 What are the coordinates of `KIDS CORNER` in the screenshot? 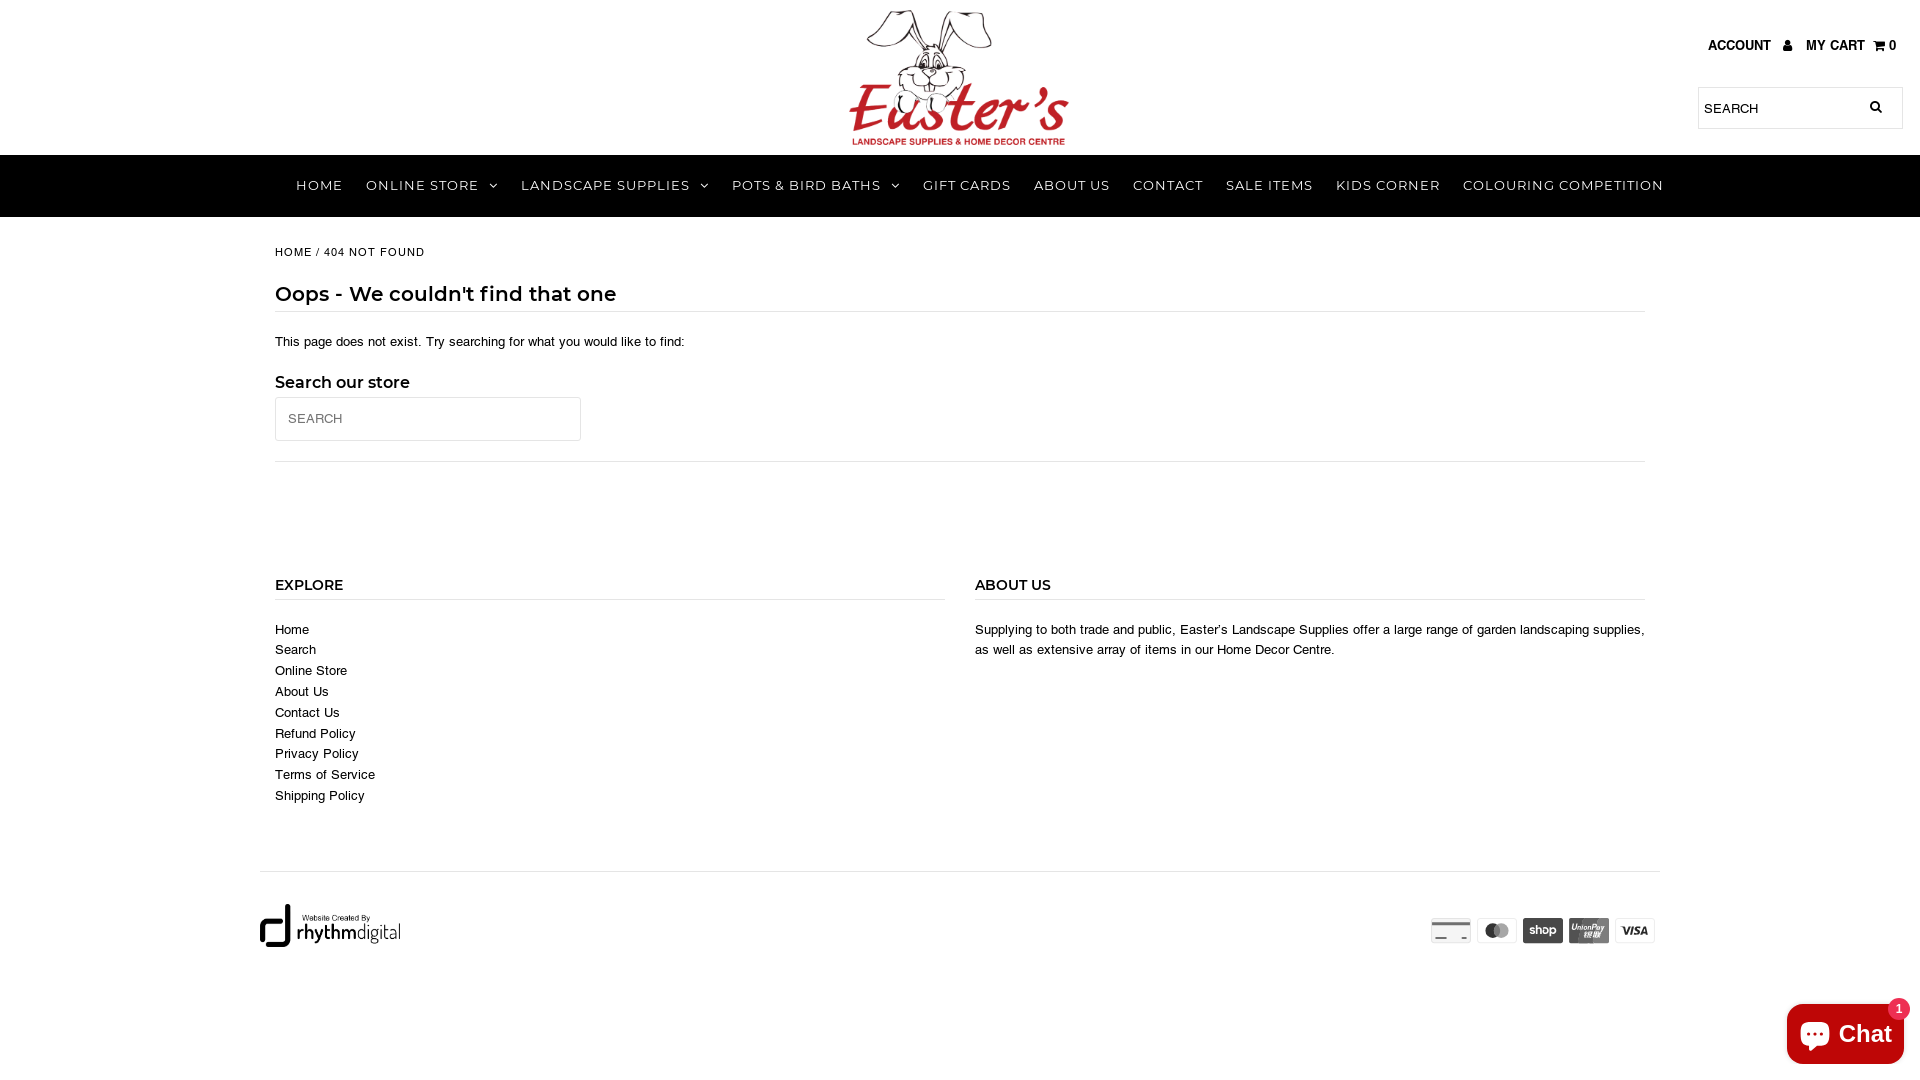 It's located at (1388, 186).